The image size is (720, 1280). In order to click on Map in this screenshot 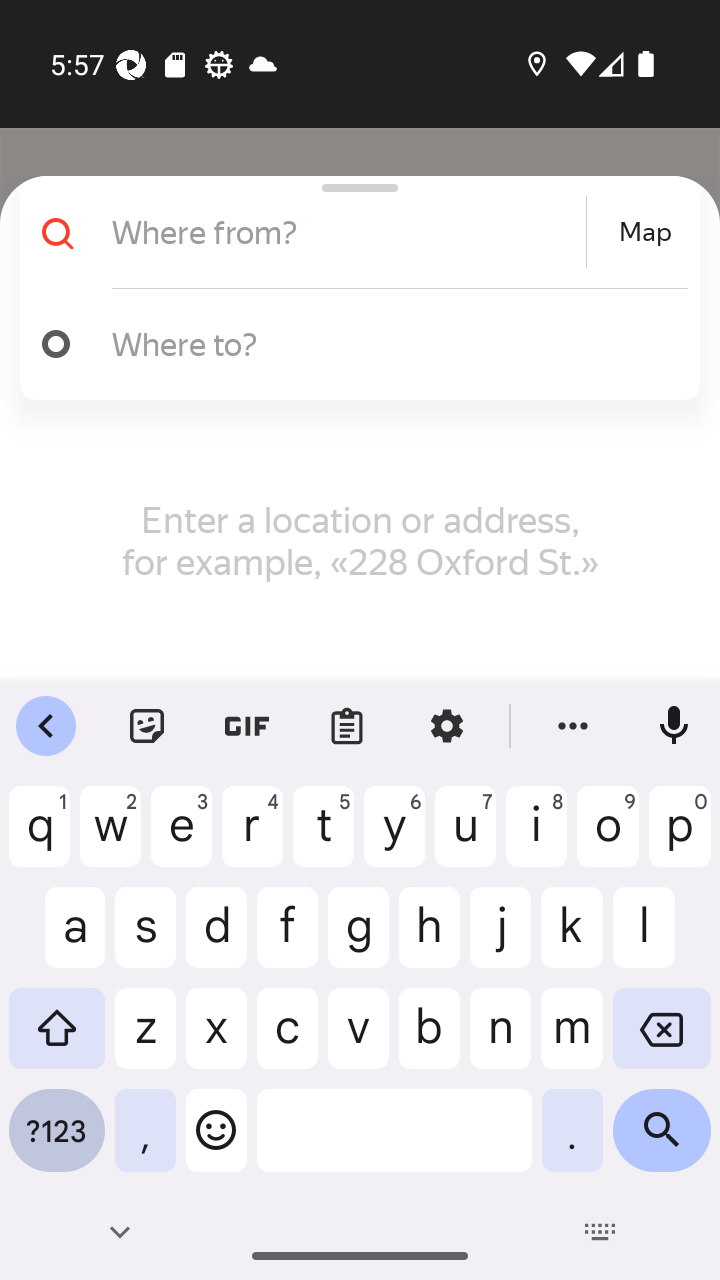, I will do `click(645, 232)`.